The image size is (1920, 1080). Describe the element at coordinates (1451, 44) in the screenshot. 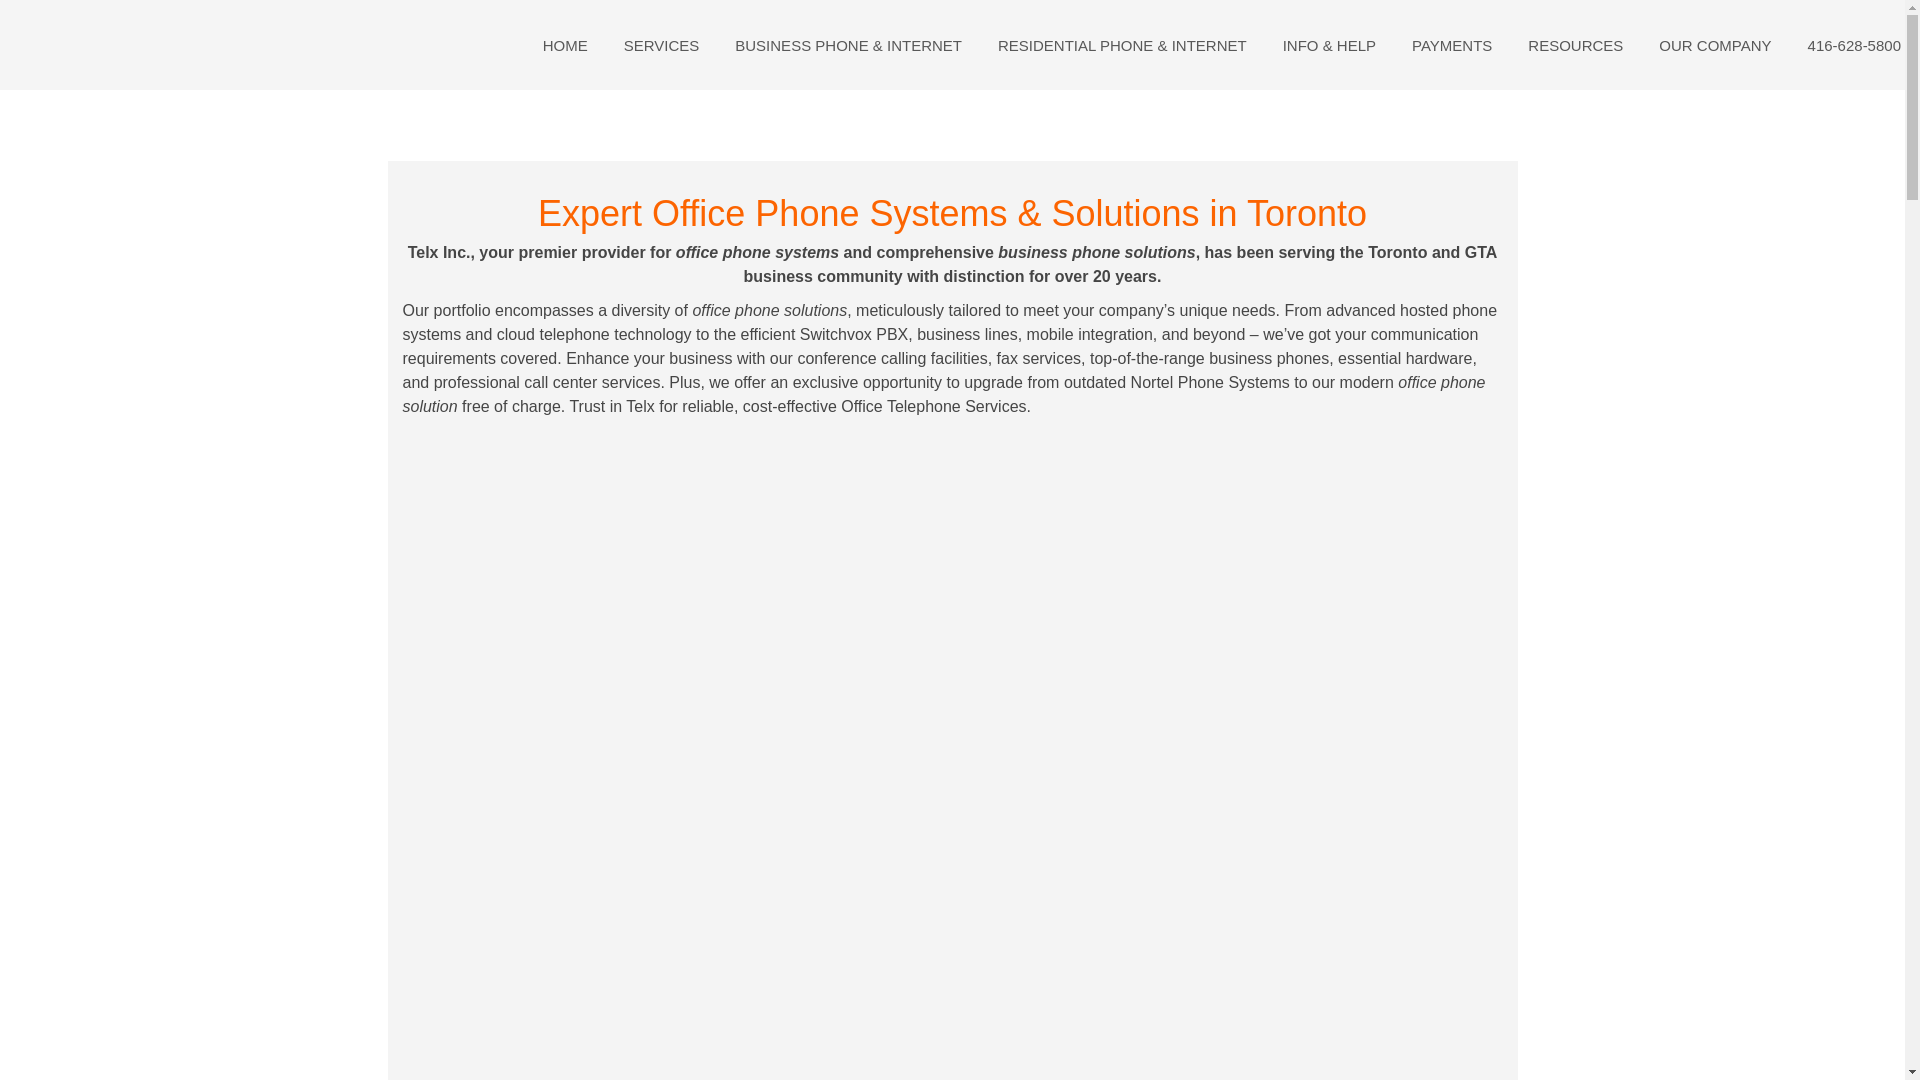

I see `PAYMENTS` at that location.